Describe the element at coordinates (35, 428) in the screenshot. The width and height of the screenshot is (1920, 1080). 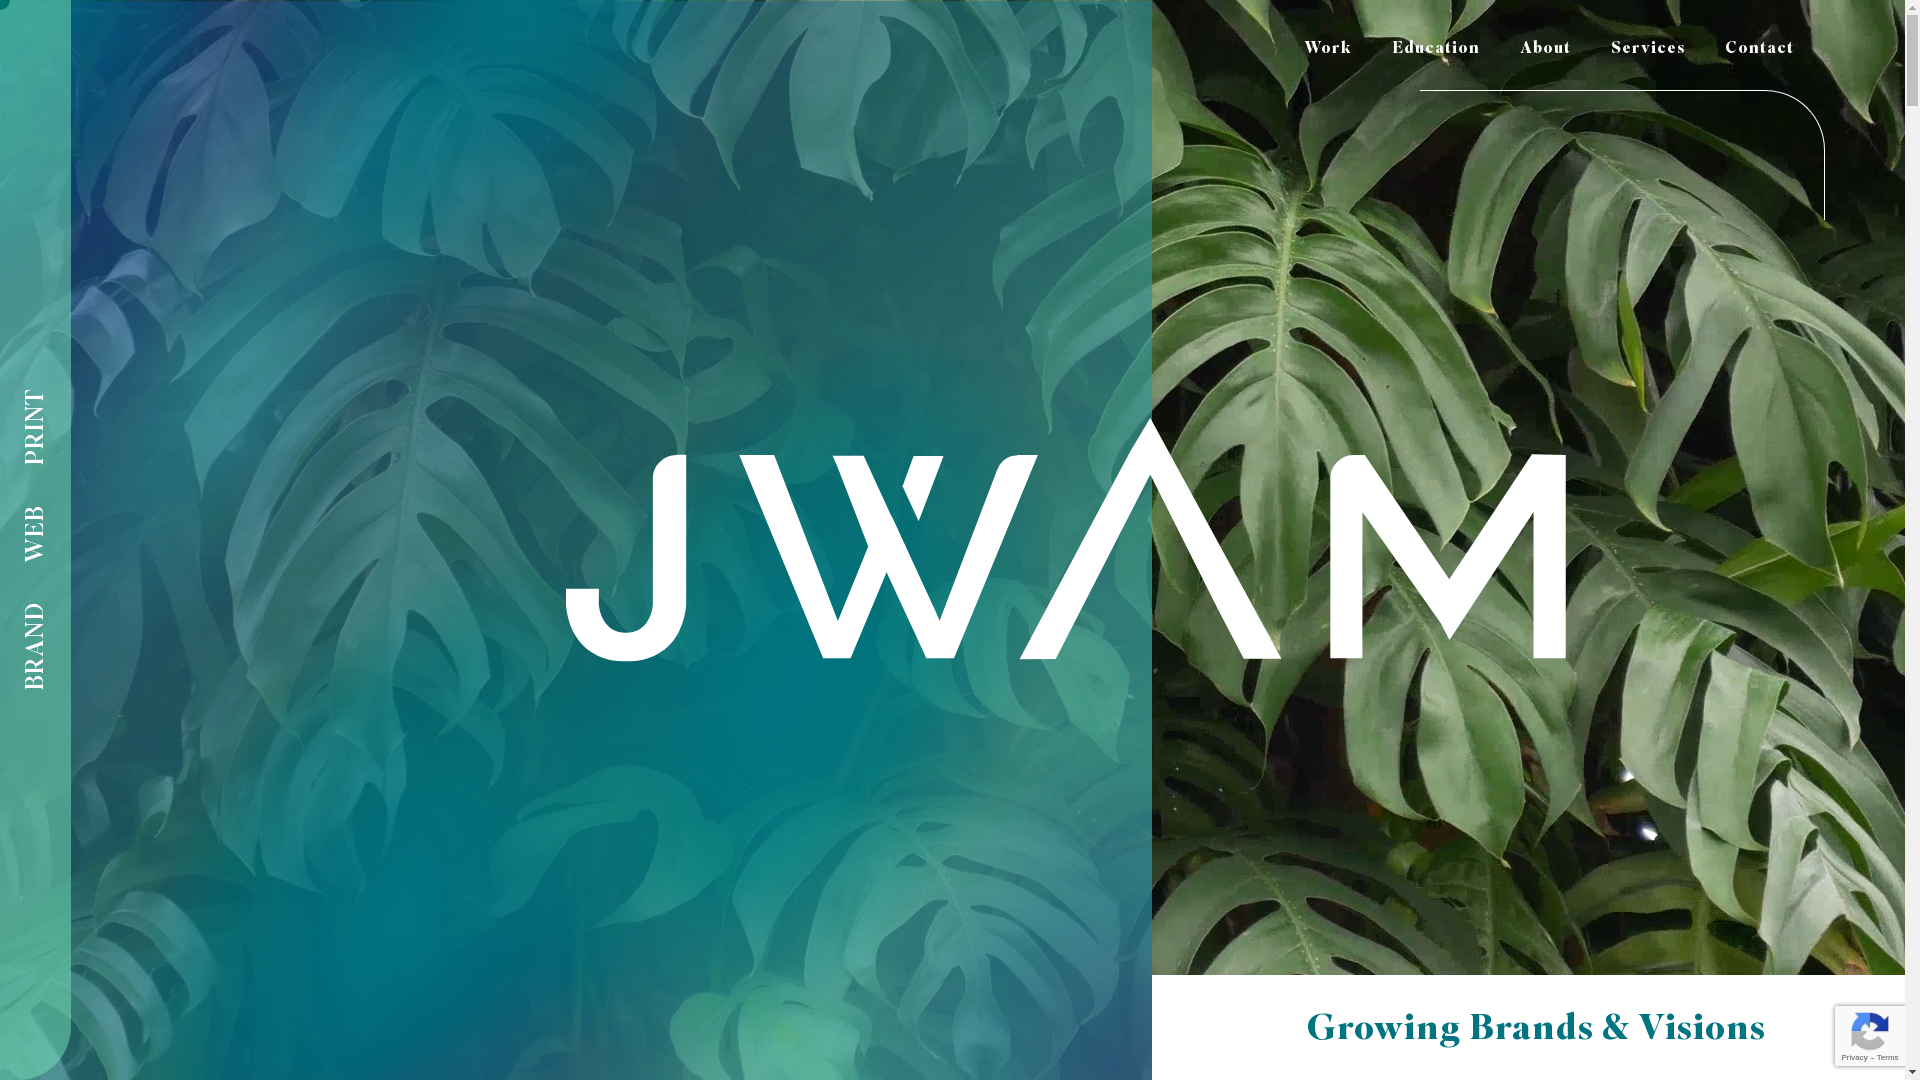
I see `PRINT` at that location.